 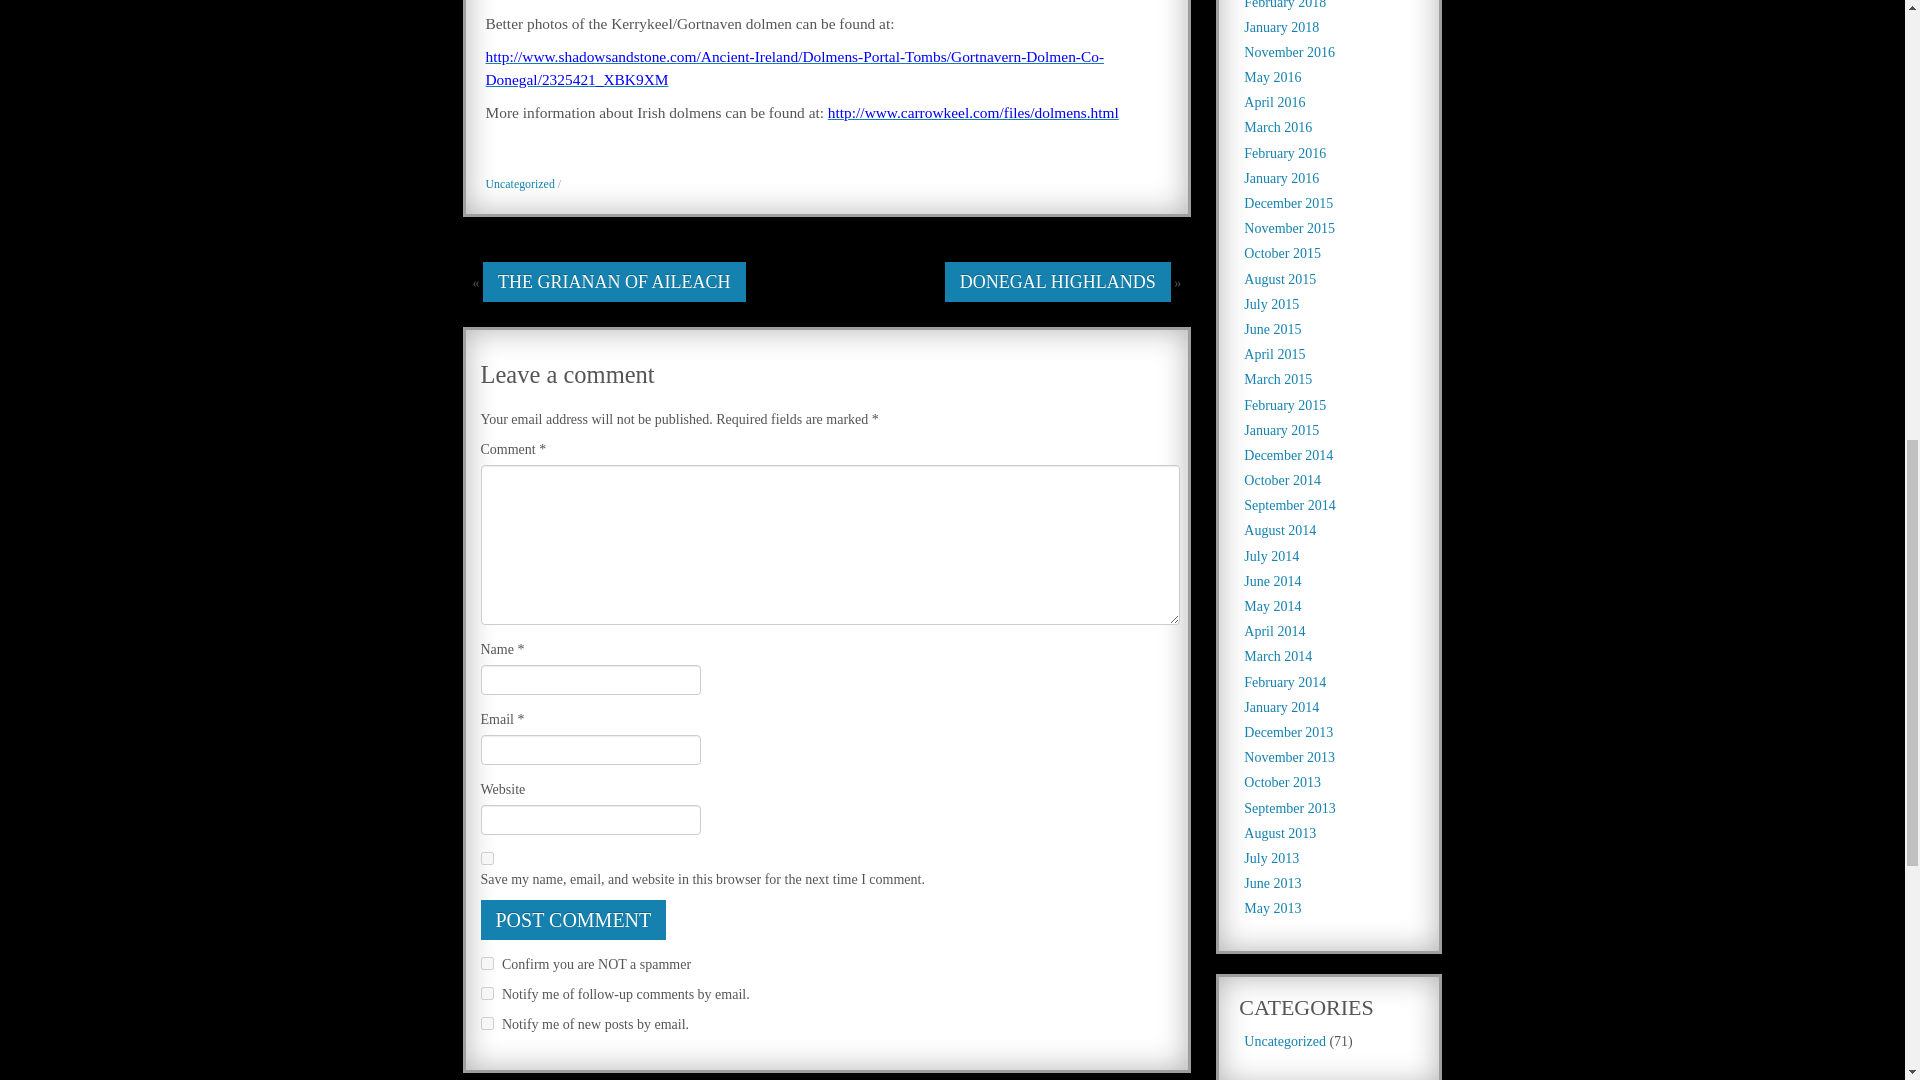 What do you see at coordinates (1289, 52) in the screenshot?
I see `November 2016` at bounding box center [1289, 52].